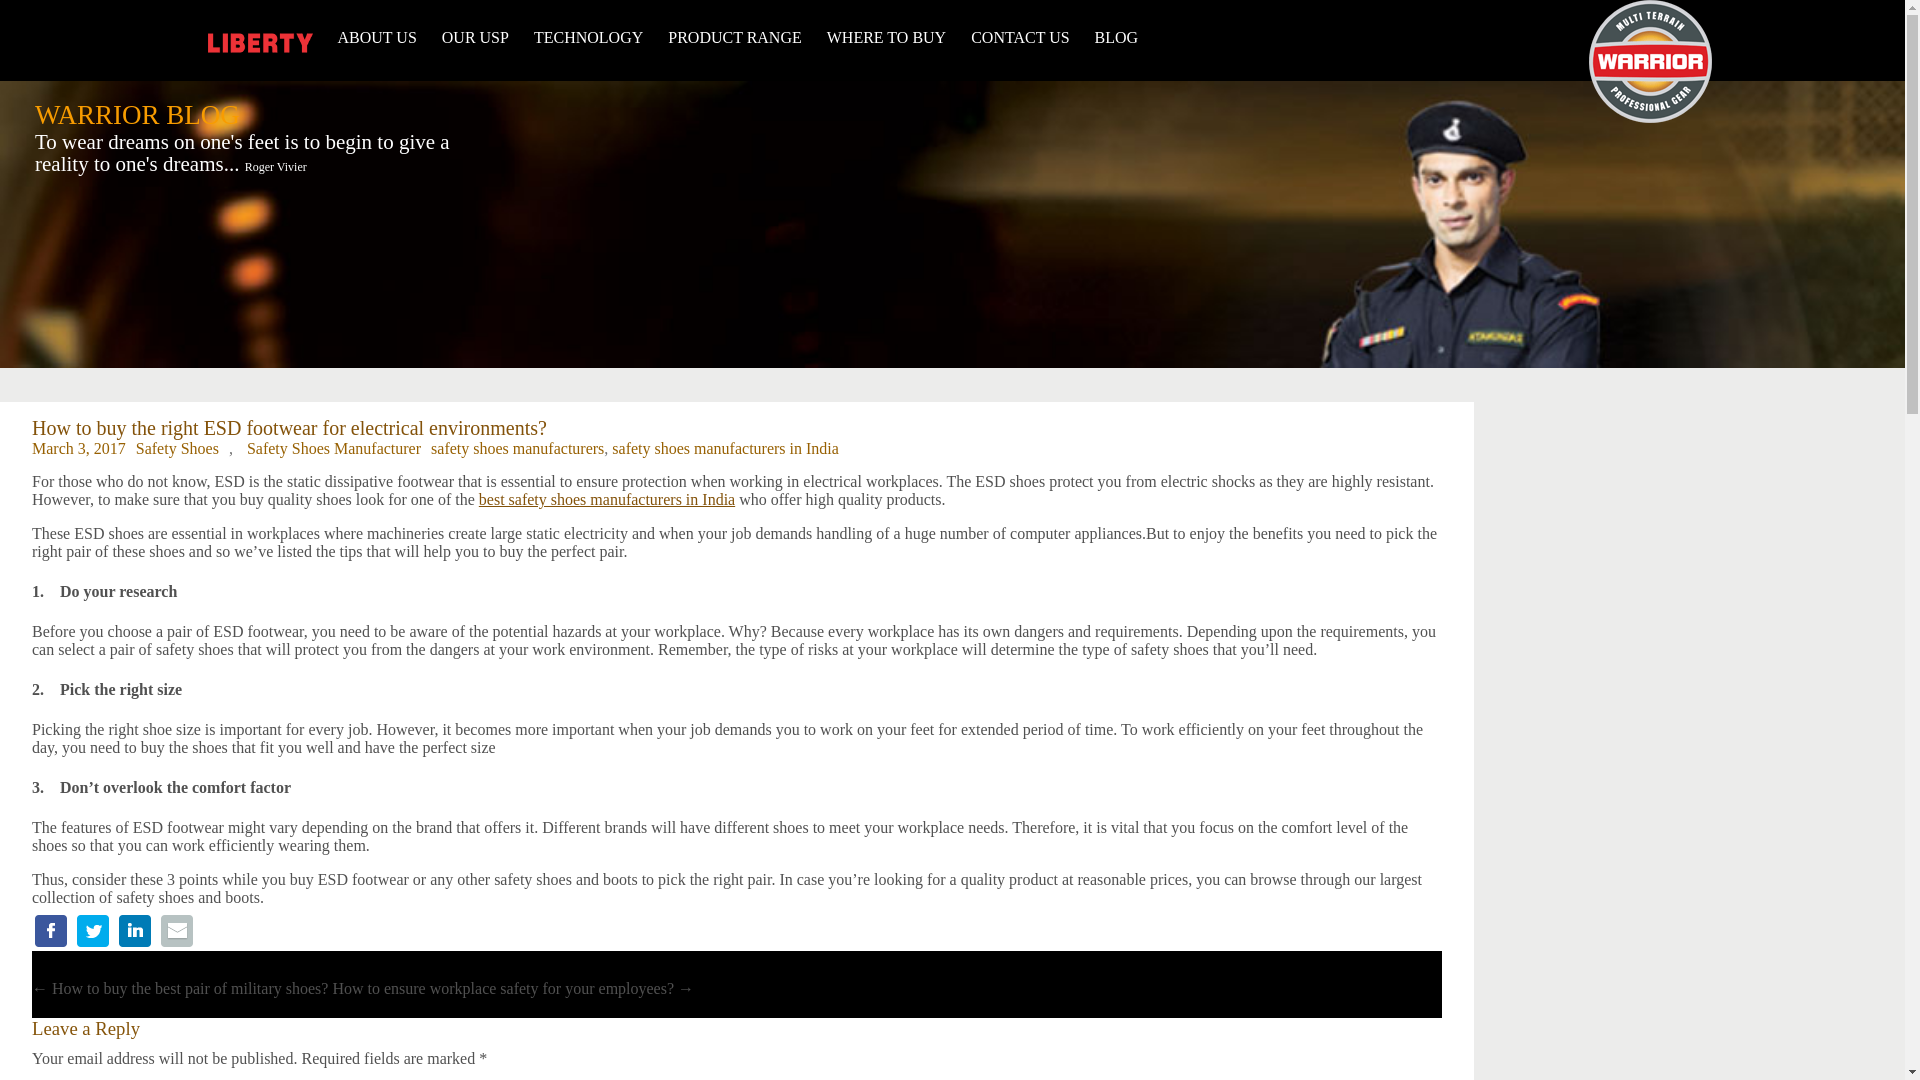  Describe the element at coordinates (735, 38) in the screenshot. I see `PRODUCT RANGE` at that location.